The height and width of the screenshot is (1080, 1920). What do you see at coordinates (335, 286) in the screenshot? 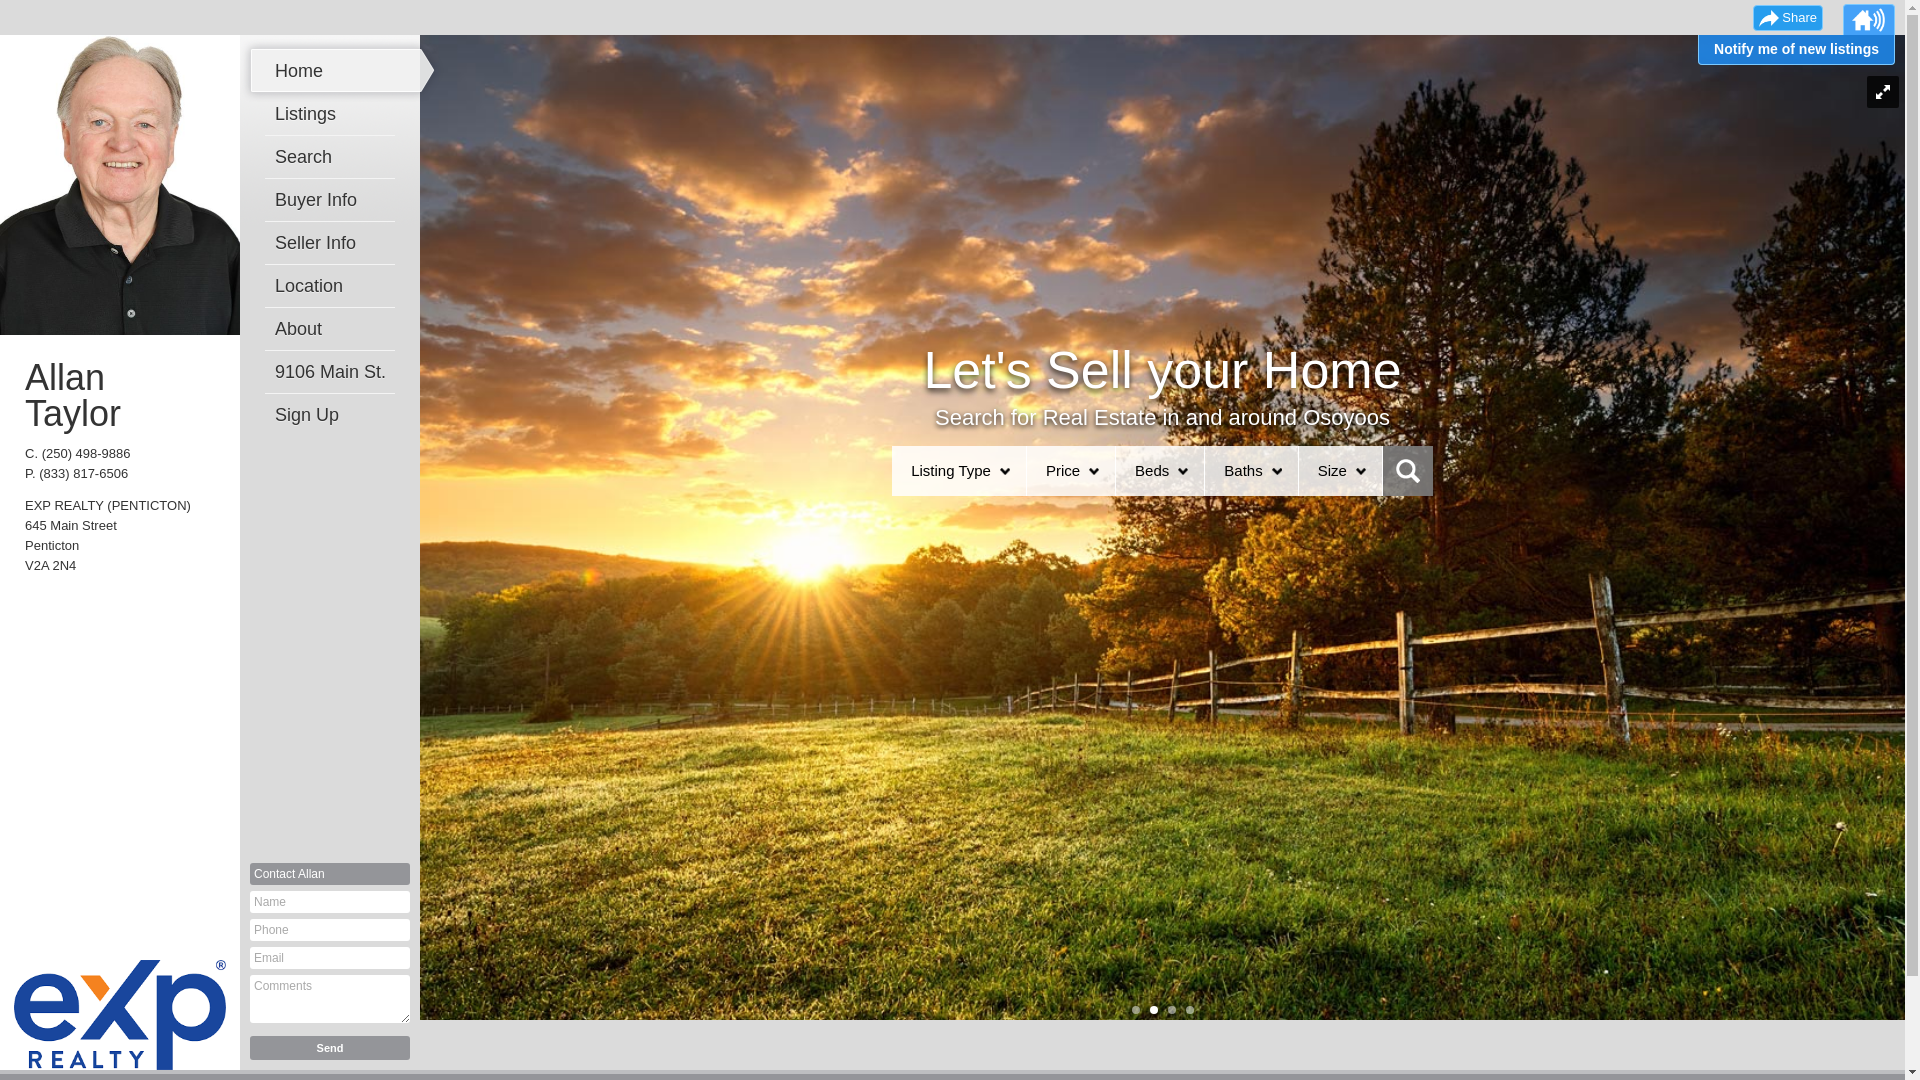
I see `Location` at bounding box center [335, 286].